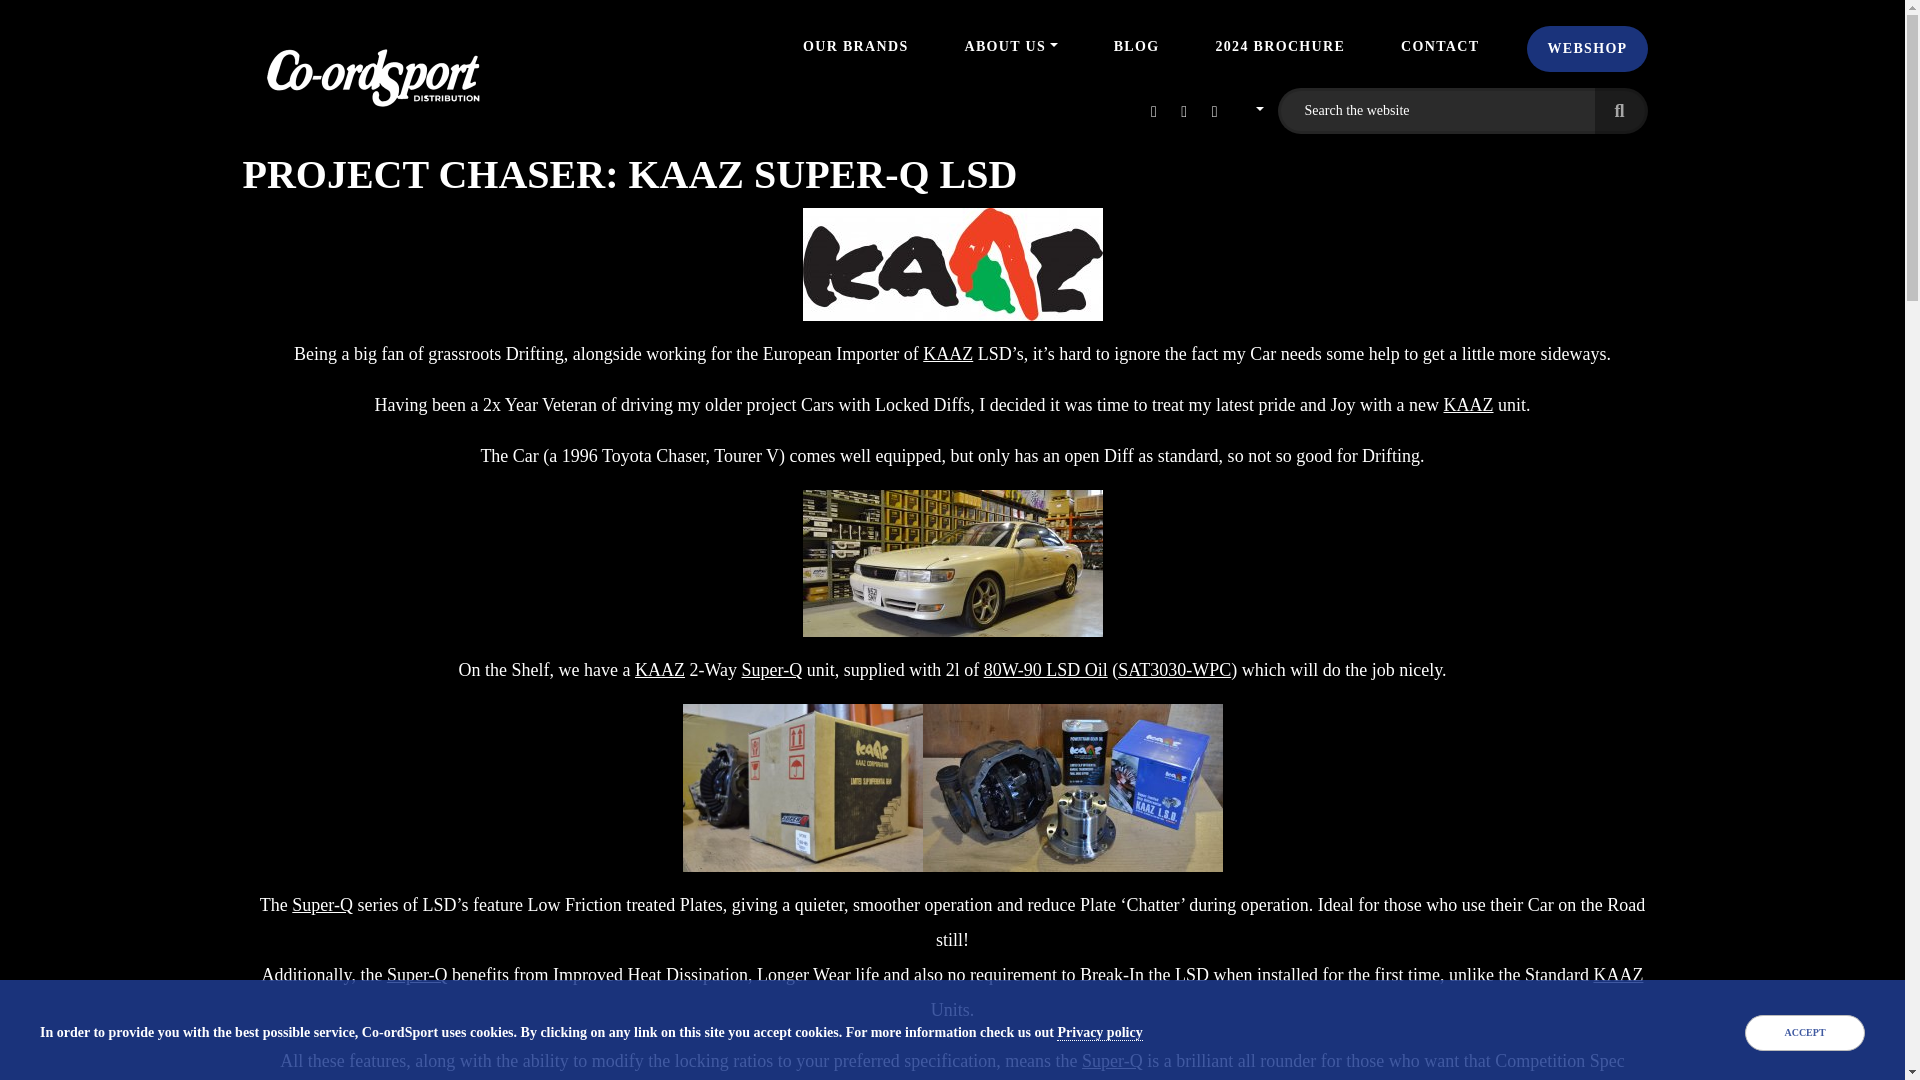 This screenshot has height=1080, width=1920. What do you see at coordinates (1136, 46) in the screenshot?
I see `BLOG` at bounding box center [1136, 46].